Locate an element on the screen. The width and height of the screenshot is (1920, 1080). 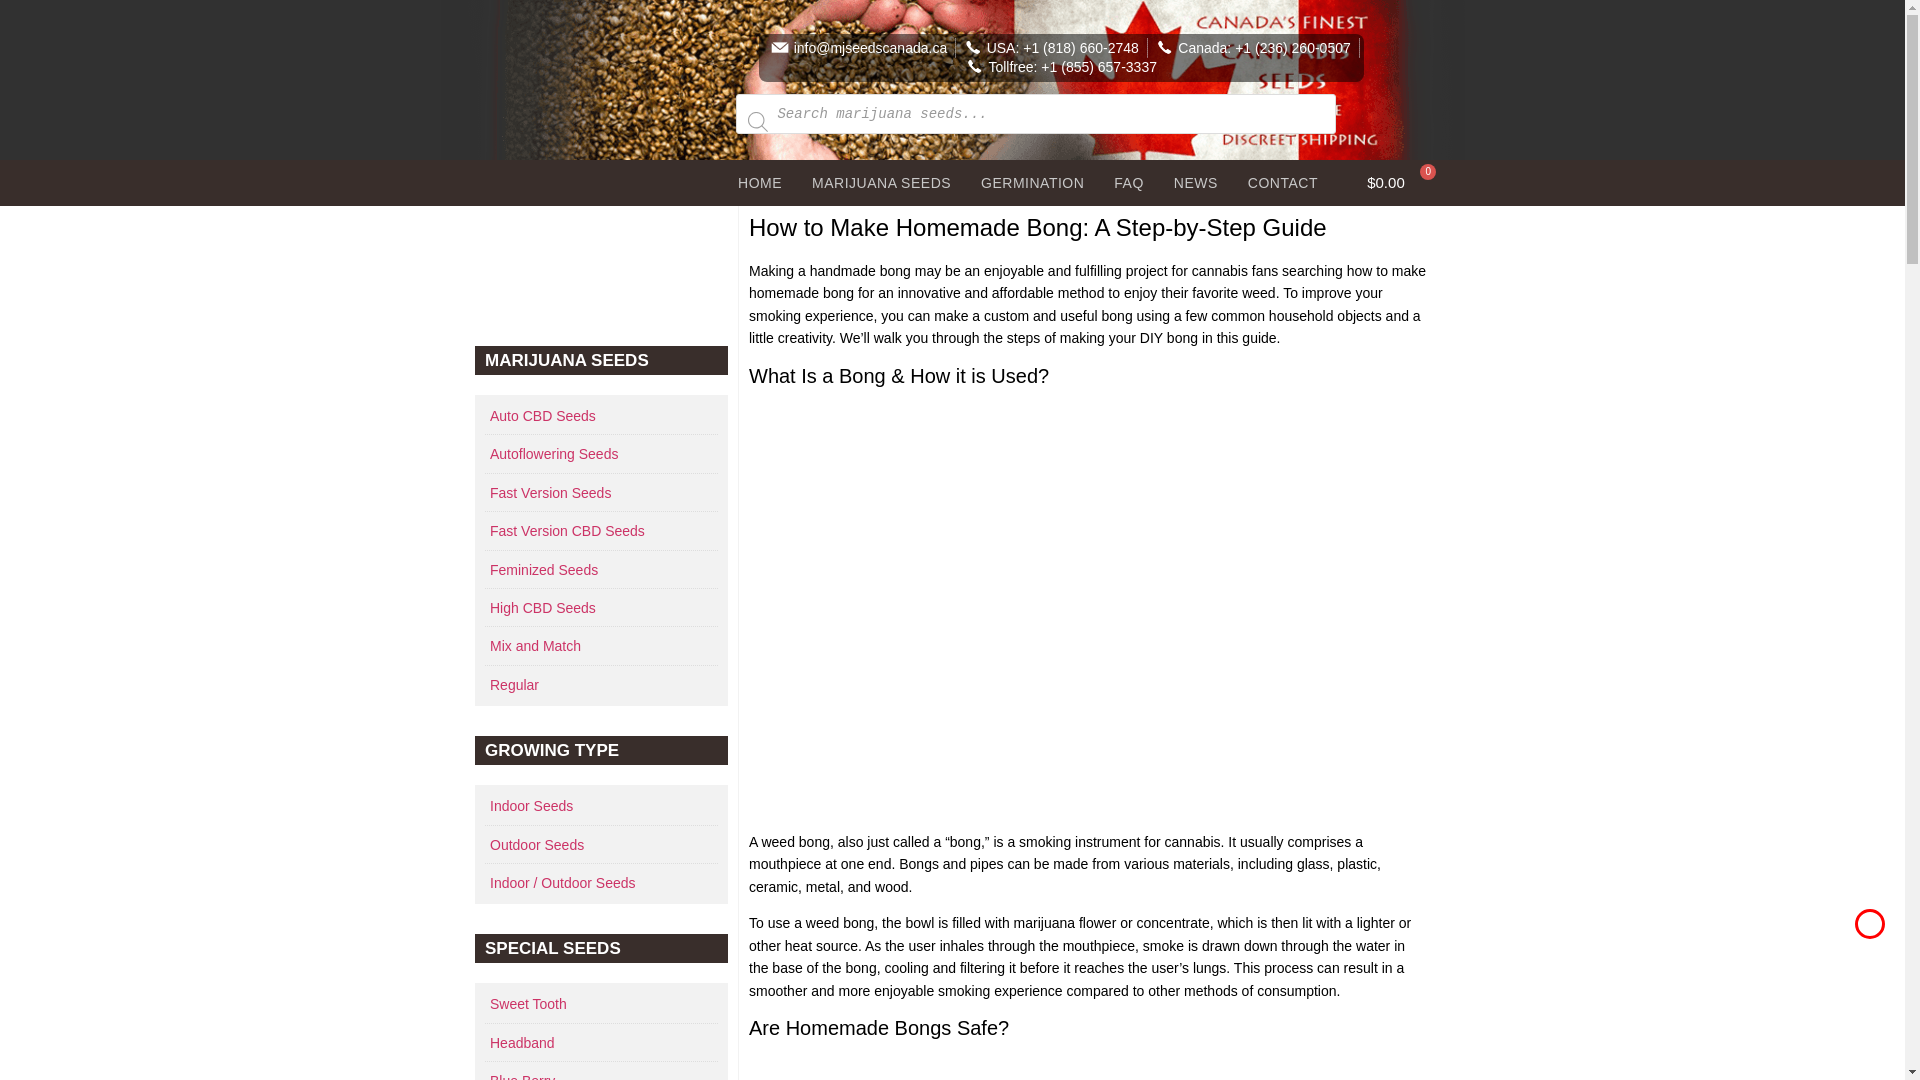
HOME is located at coordinates (760, 182).